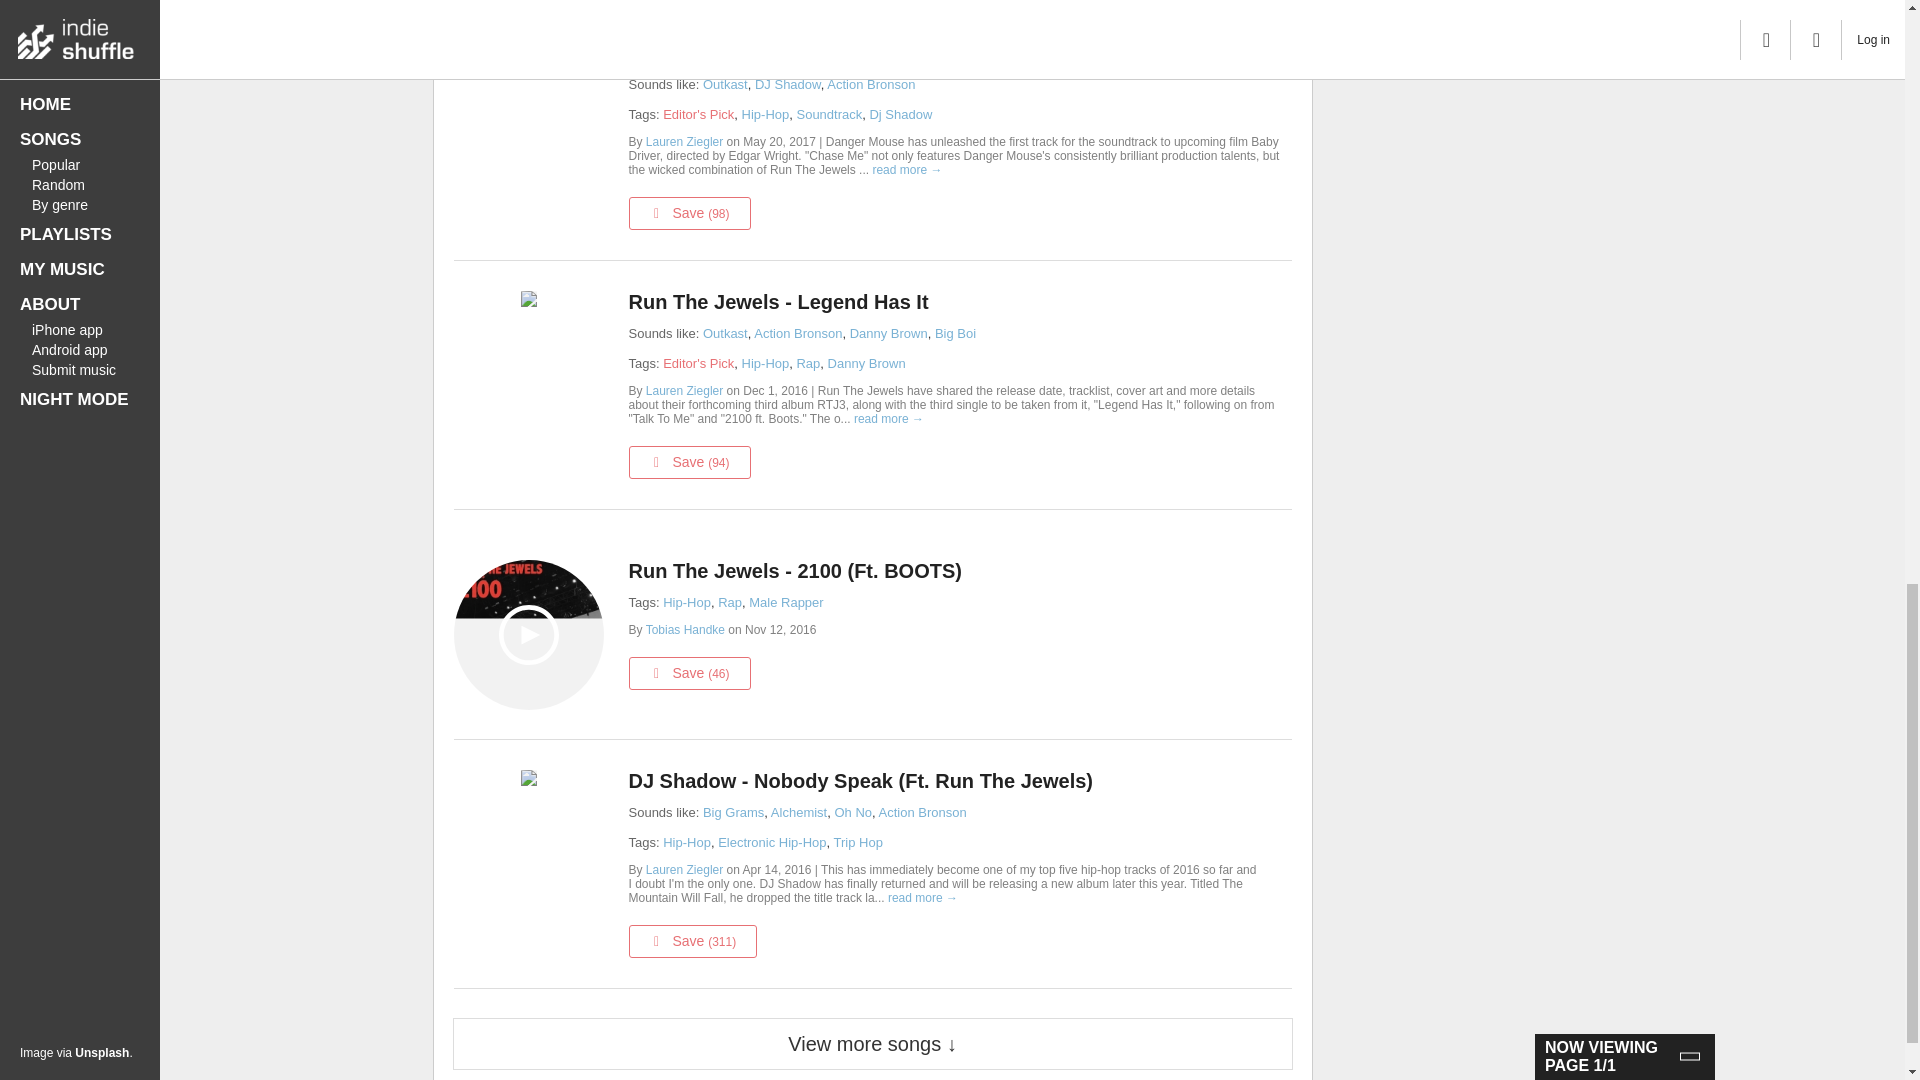 The image size is (1920, 1080). I want to click on Danny Brown, so click(888, 334).